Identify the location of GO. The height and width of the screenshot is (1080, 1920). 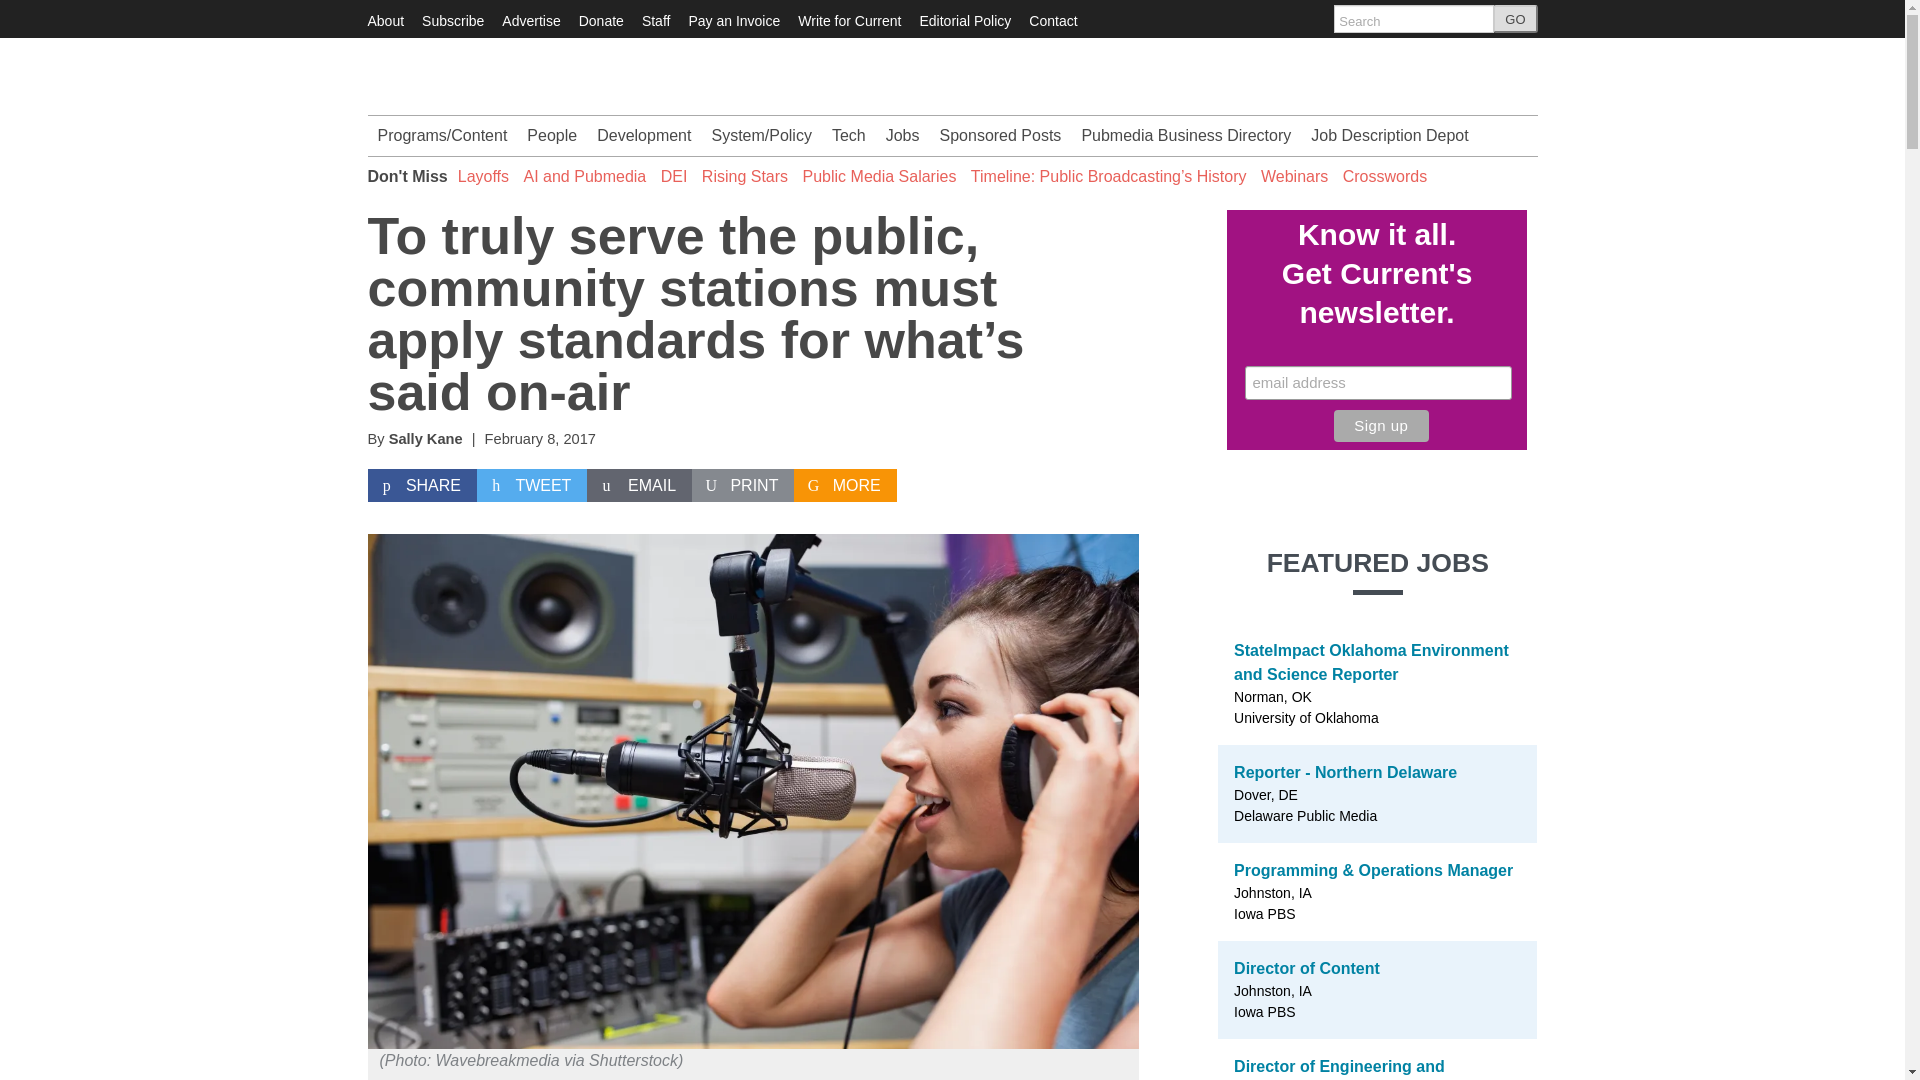
(1515, 19).